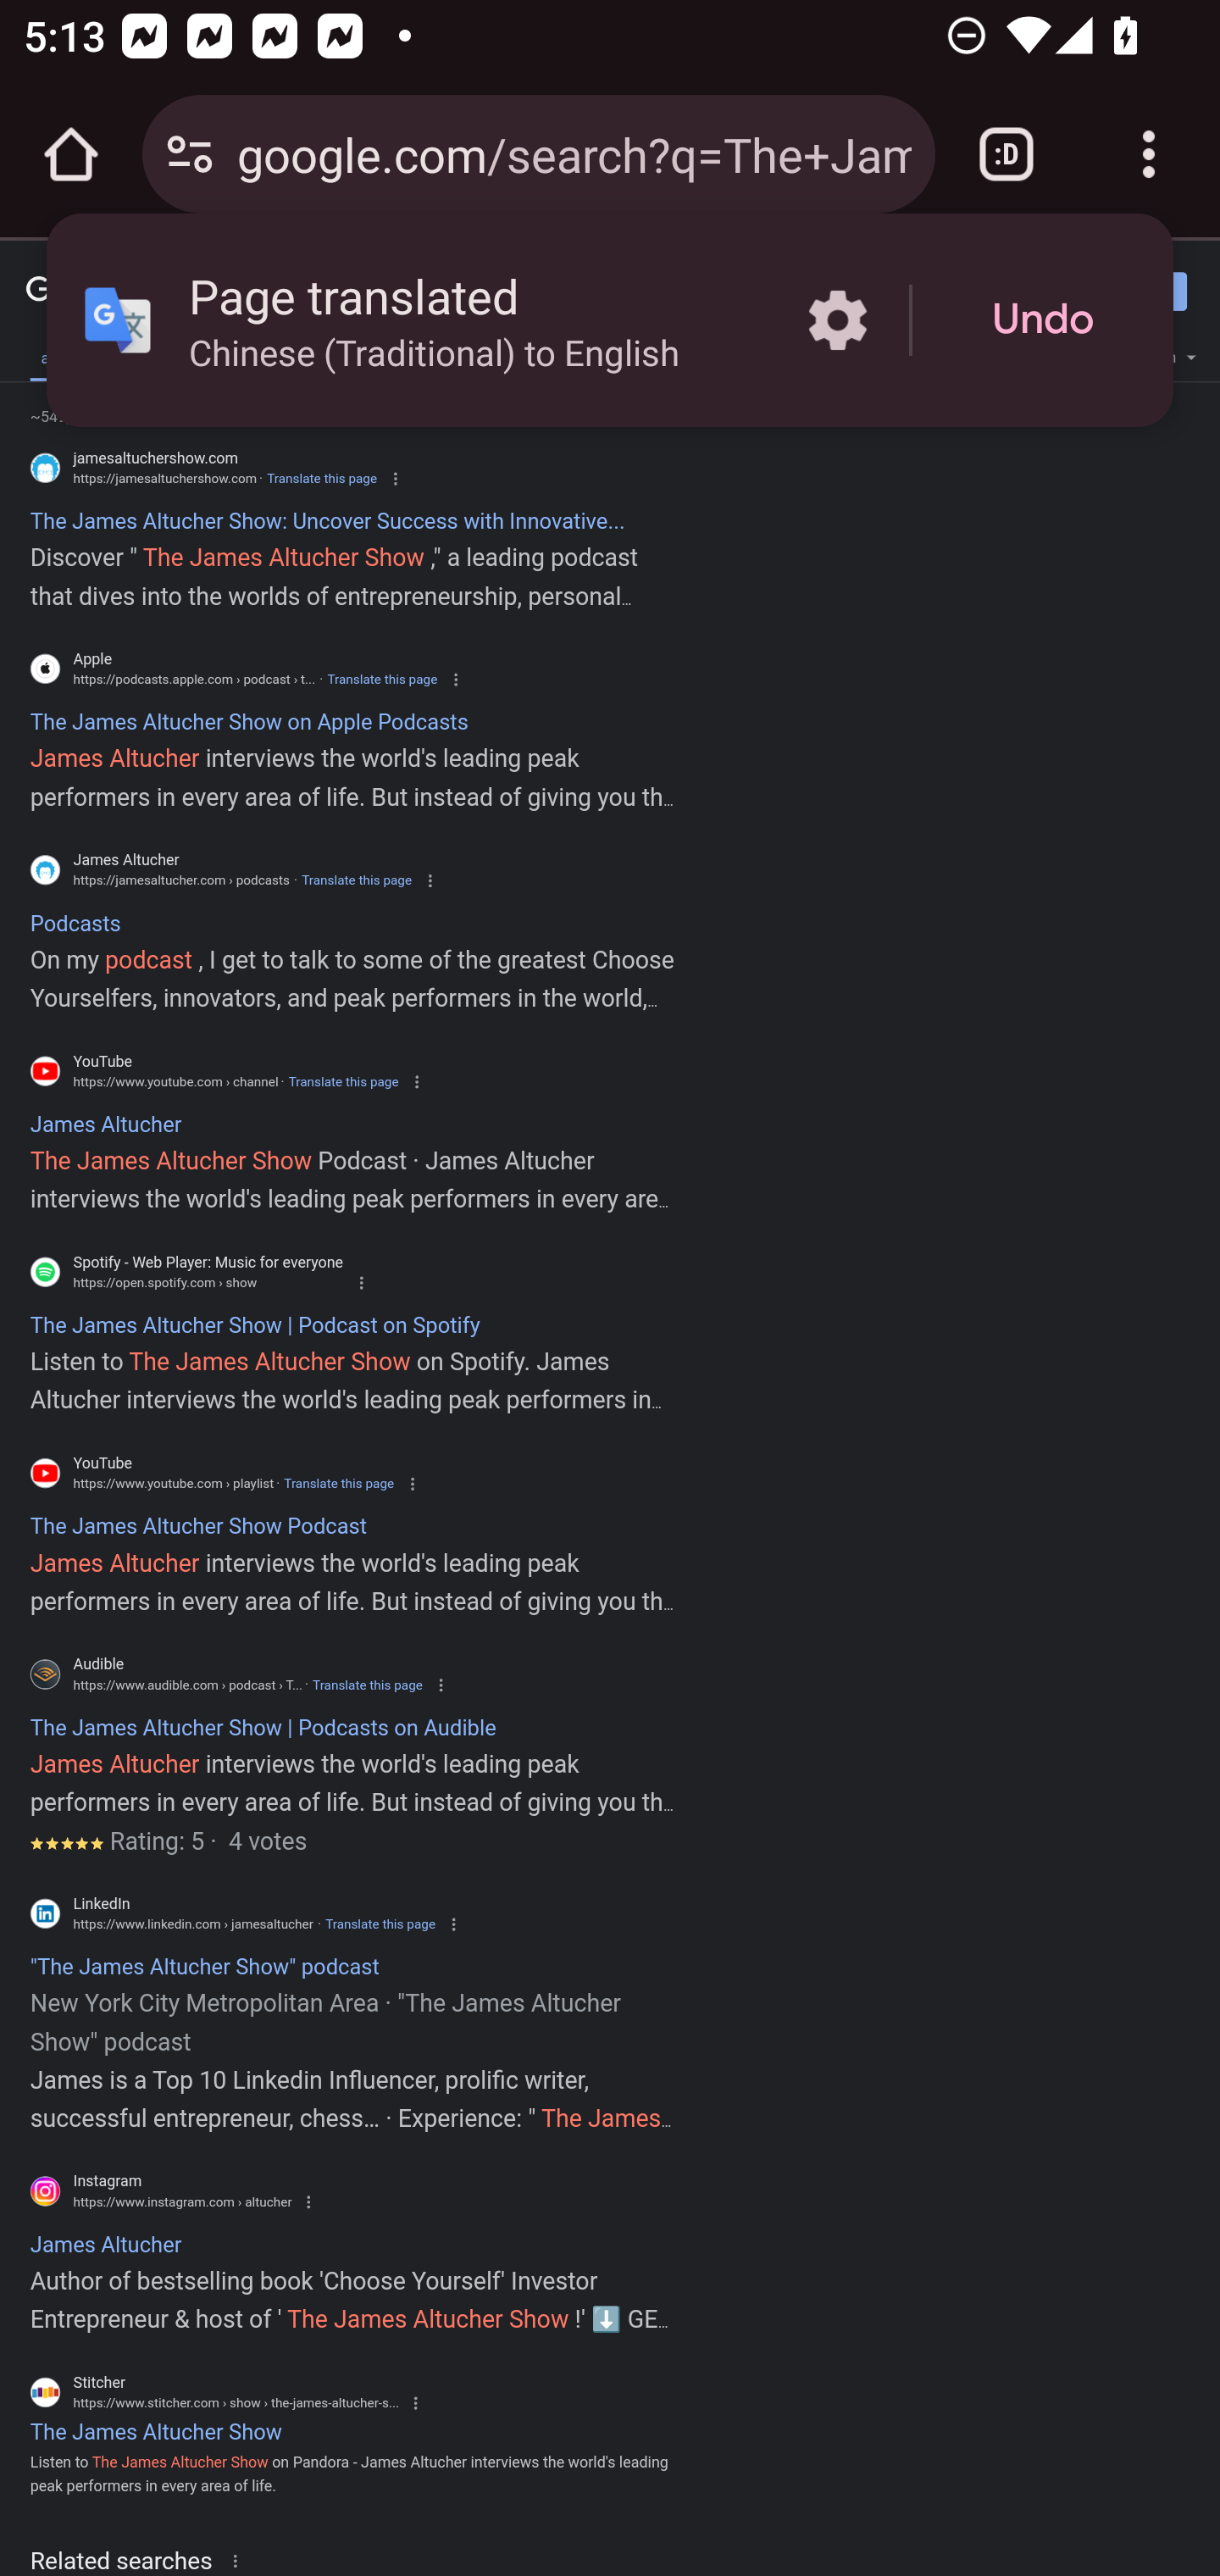  Describe the element at coordinates (380, 1924) in the screenshot. I see `Translate this page` at that location.